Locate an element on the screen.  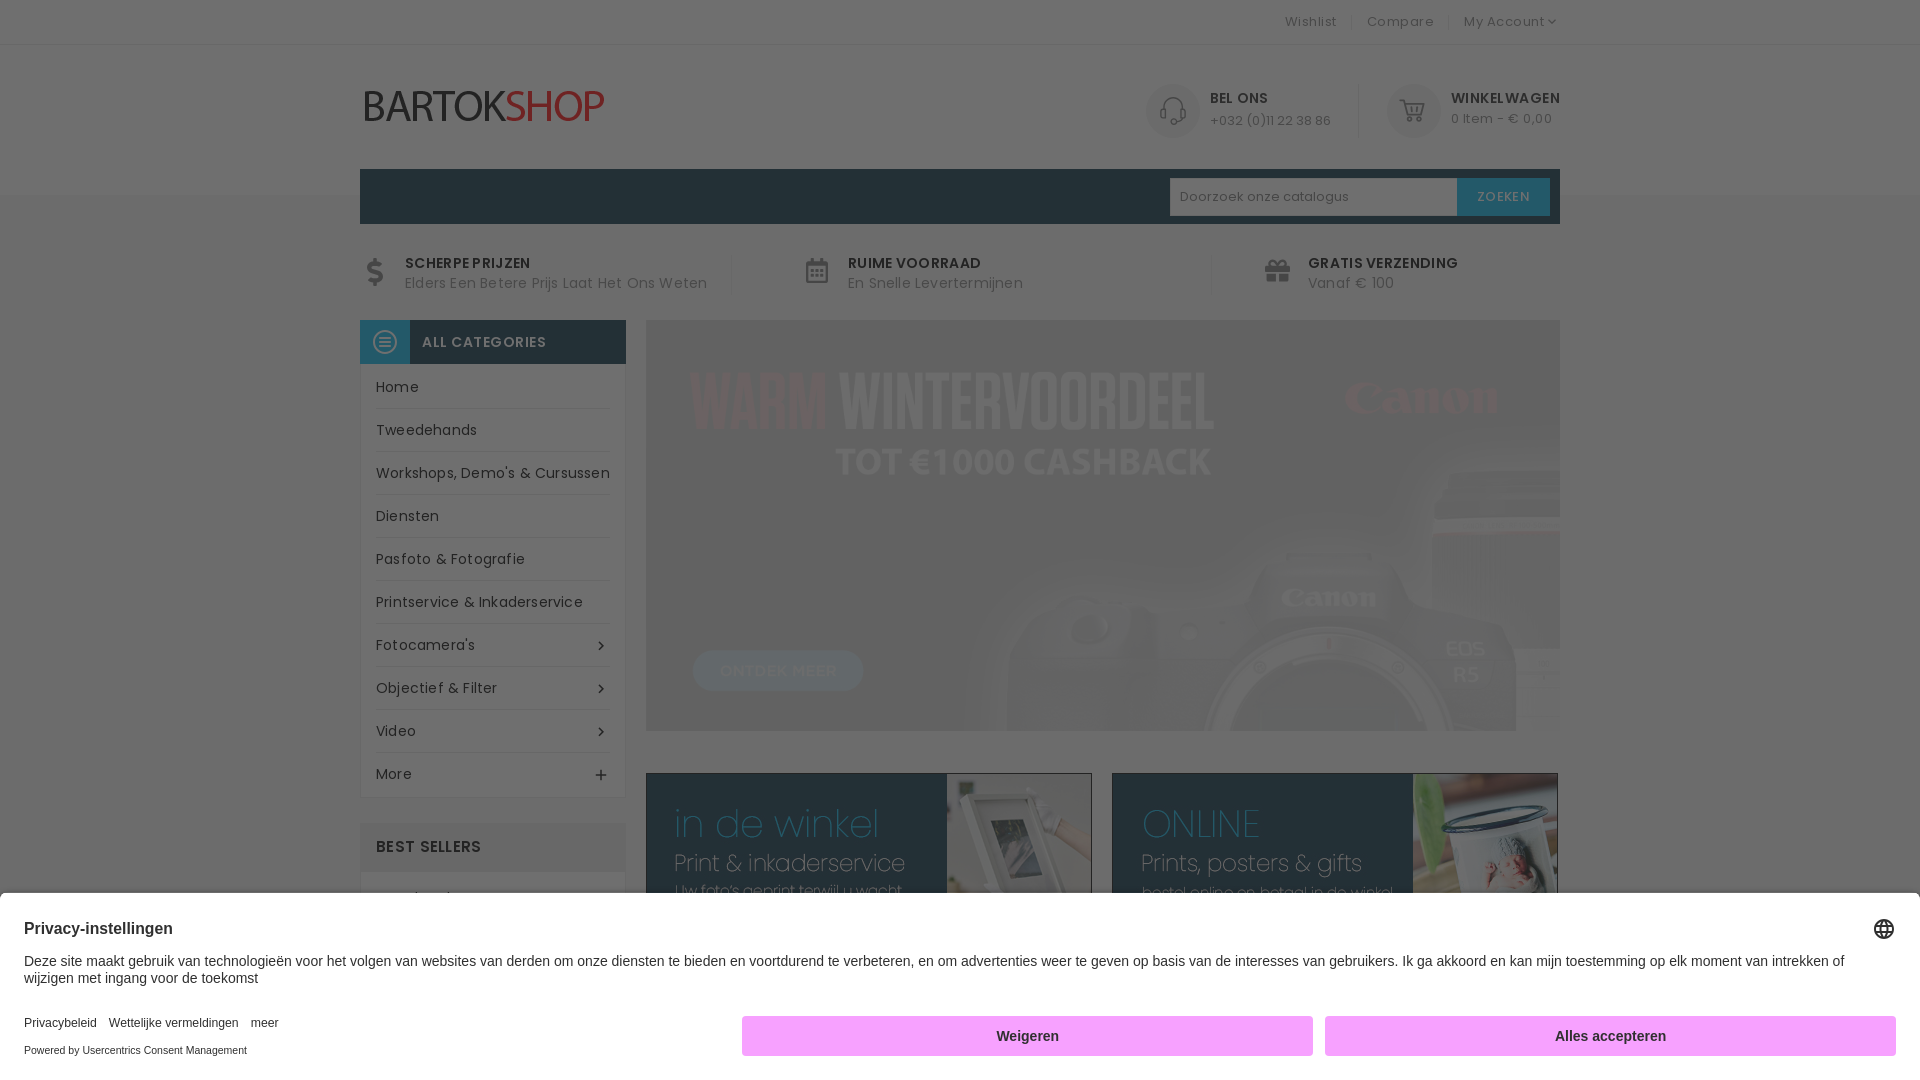
FEATURED PRODUCTS is located at coordinates (754, 965).